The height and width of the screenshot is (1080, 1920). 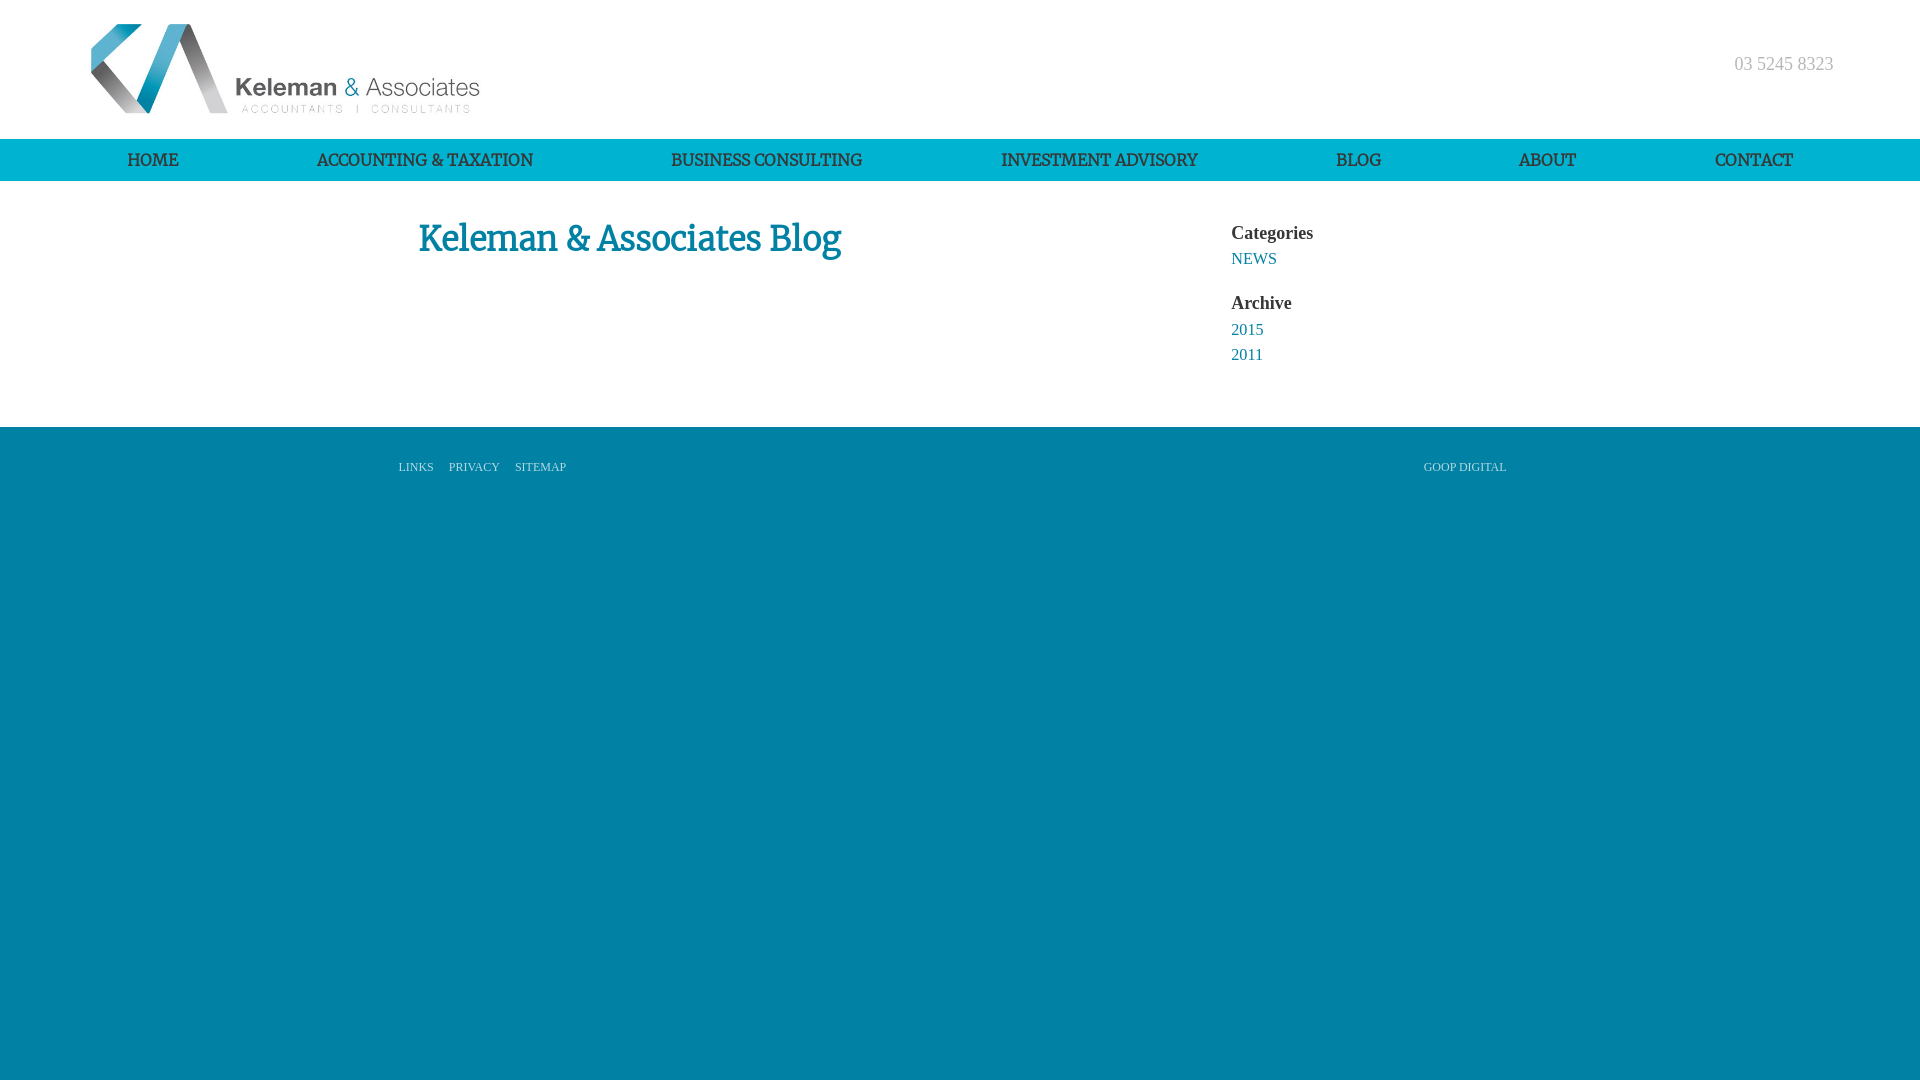 I want to click on PRIVACY, so click(x=474, y=467).